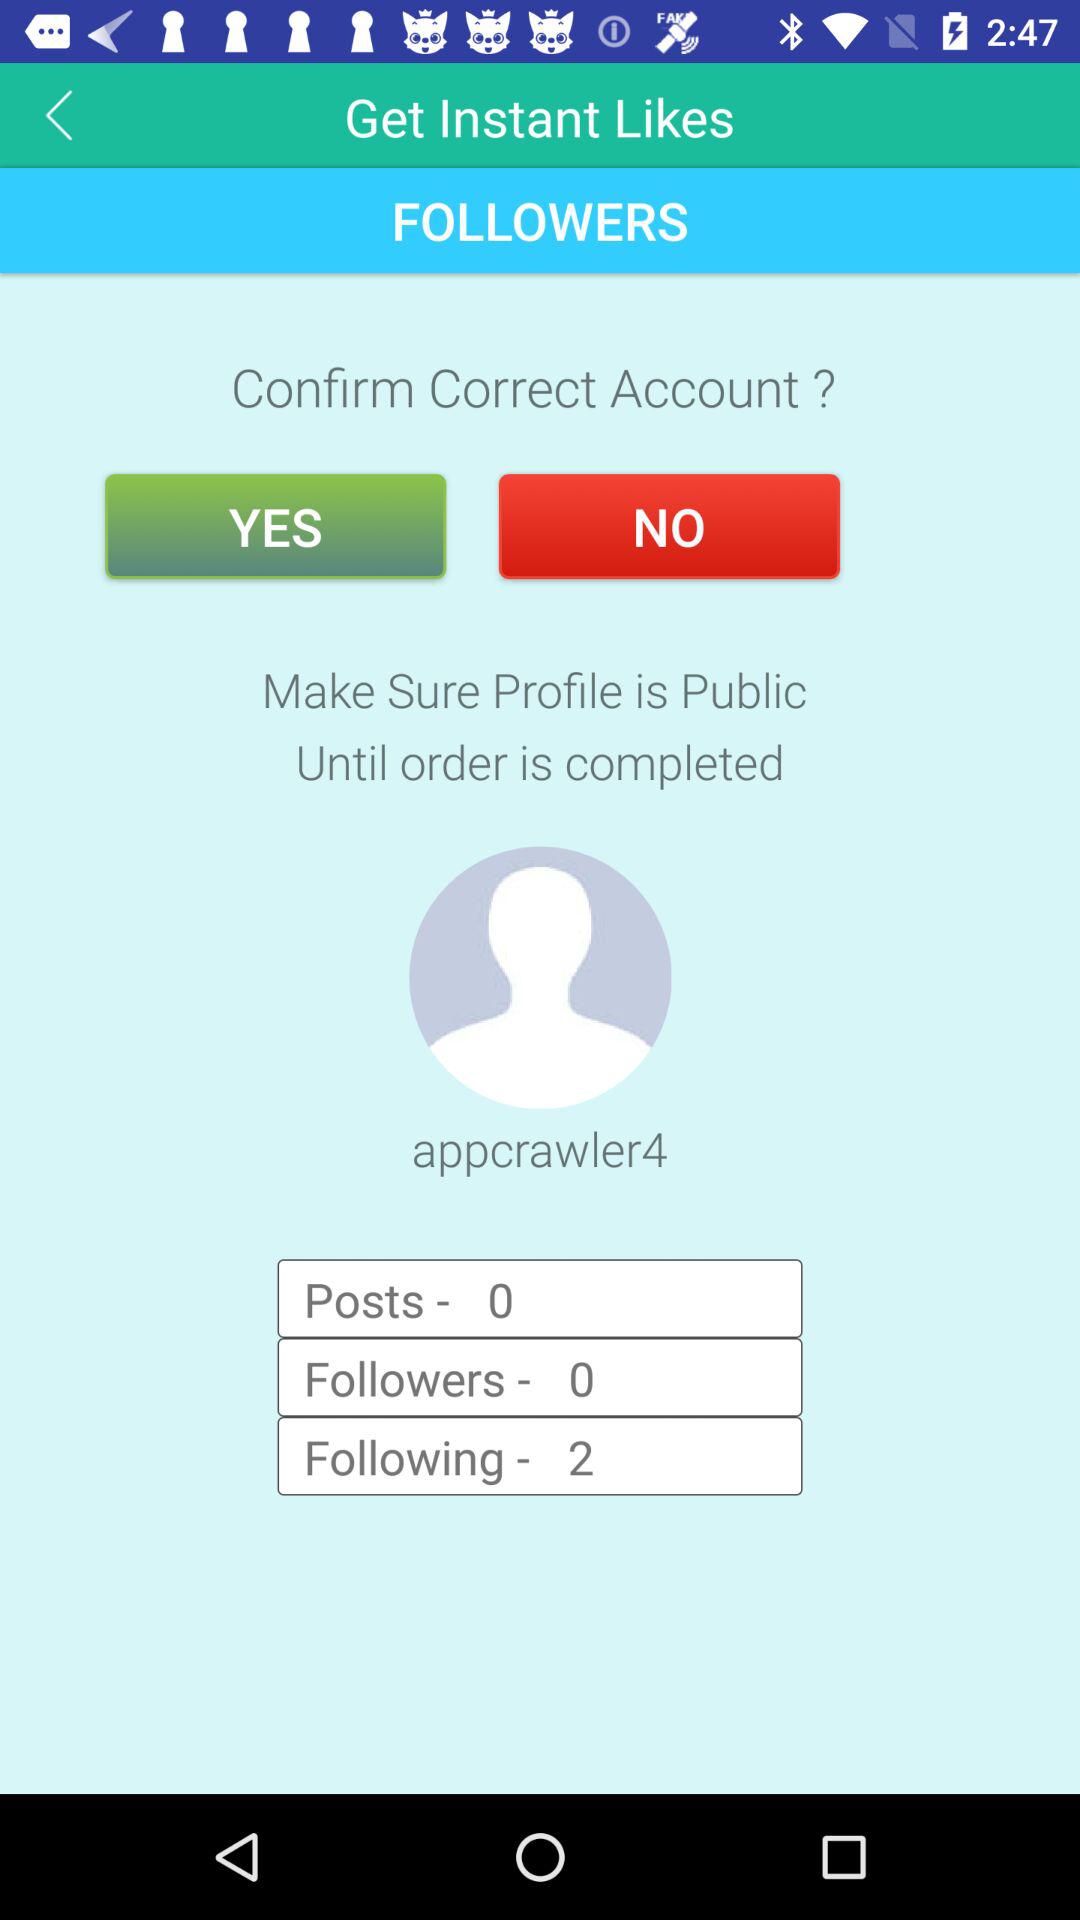 The height and width of the screenshot is (1920, 1080). I want to click on turn on the button to the right of yes button, so click(669, 526).